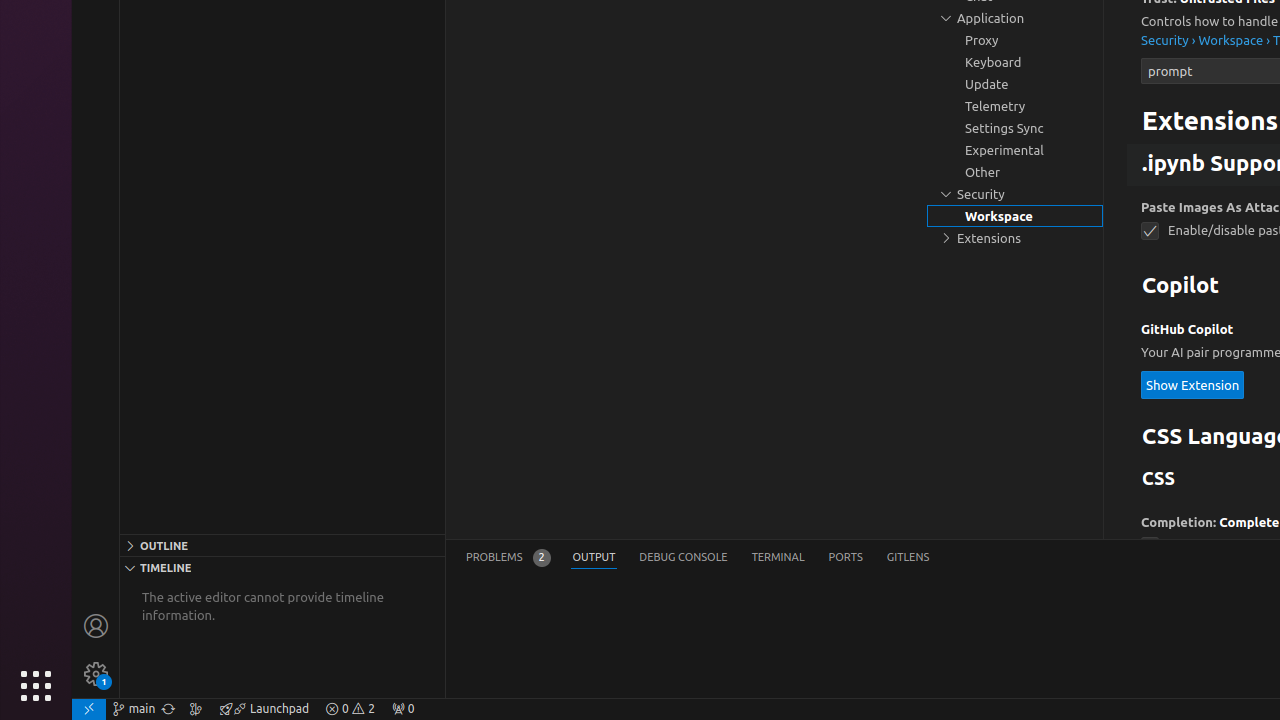 Image resolution: width=1280 pixels, height=720 pixels. I want to click on Update, group, so click(1015, 84).